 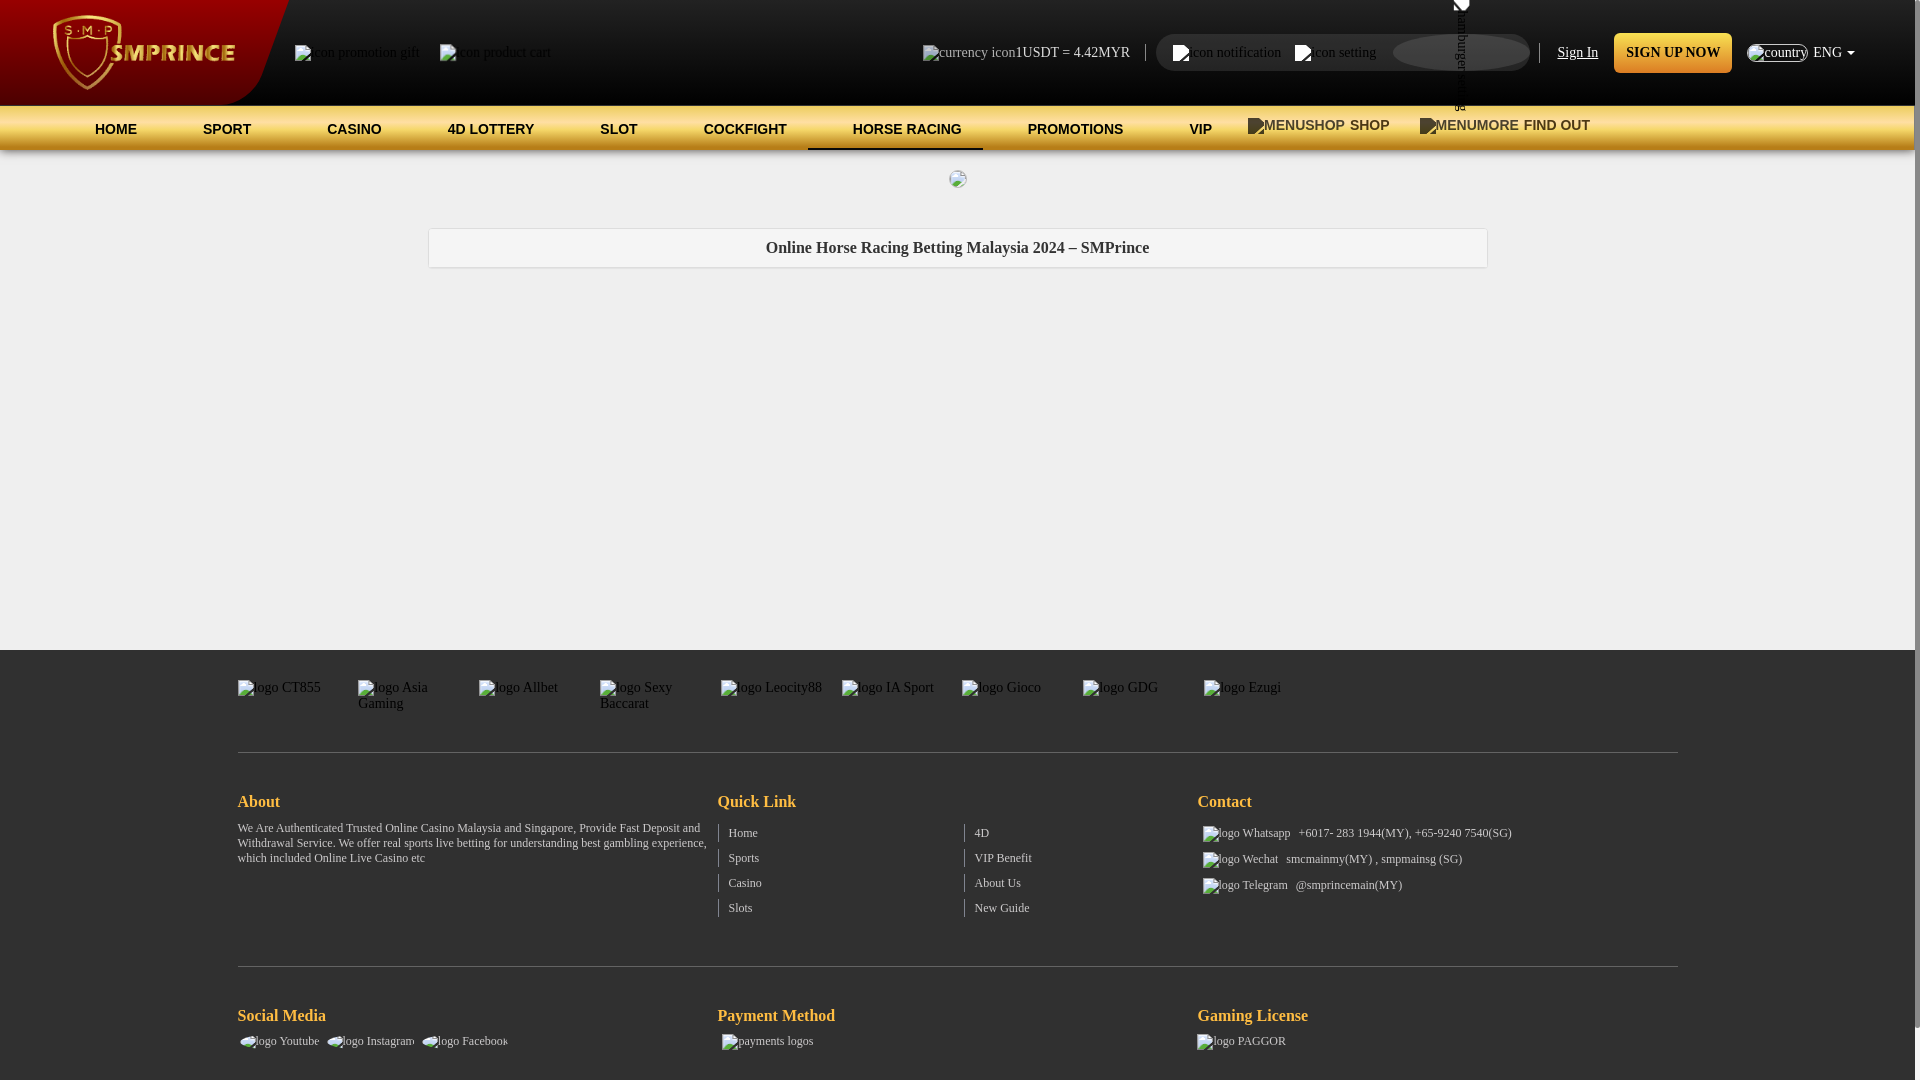 I want to click on HOME, so click(x=103, y=128).